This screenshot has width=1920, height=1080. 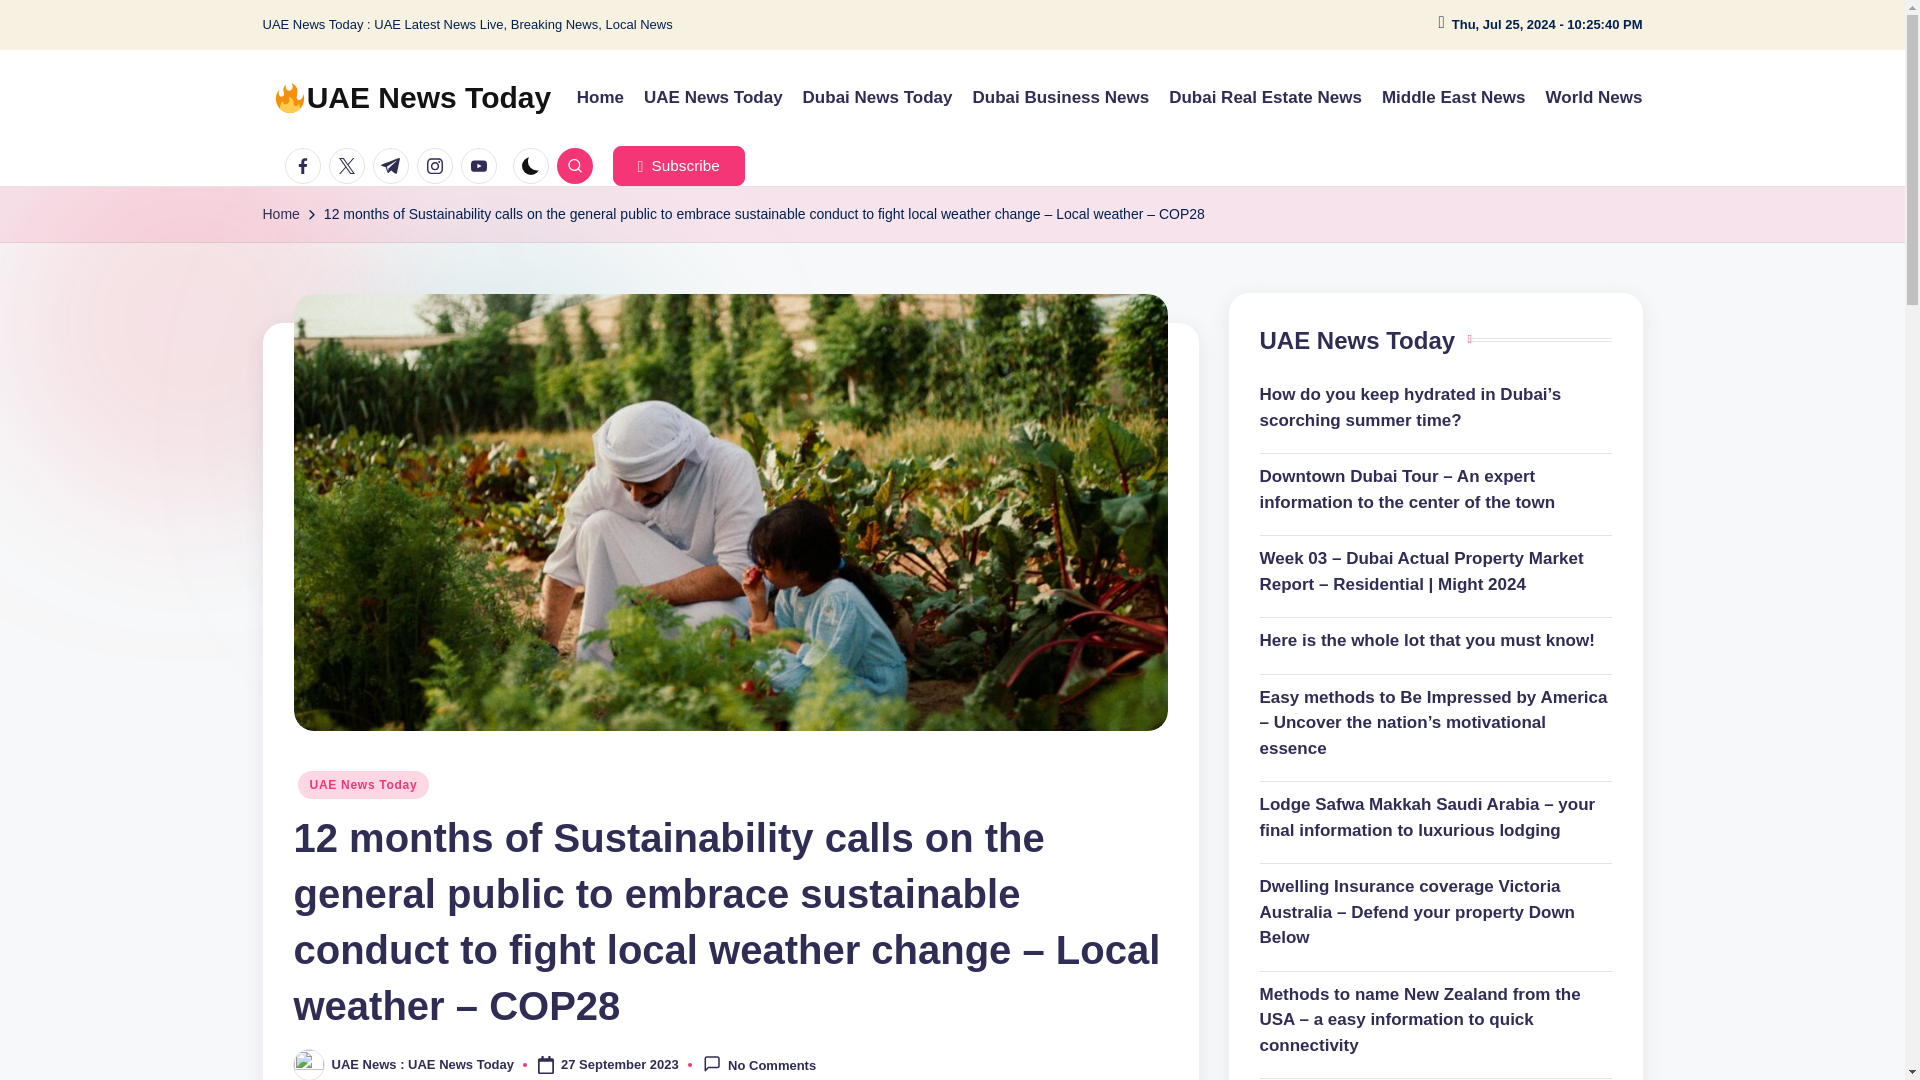 I want to click on UAE News : UAE News Today, so click(x=423, y=1064).